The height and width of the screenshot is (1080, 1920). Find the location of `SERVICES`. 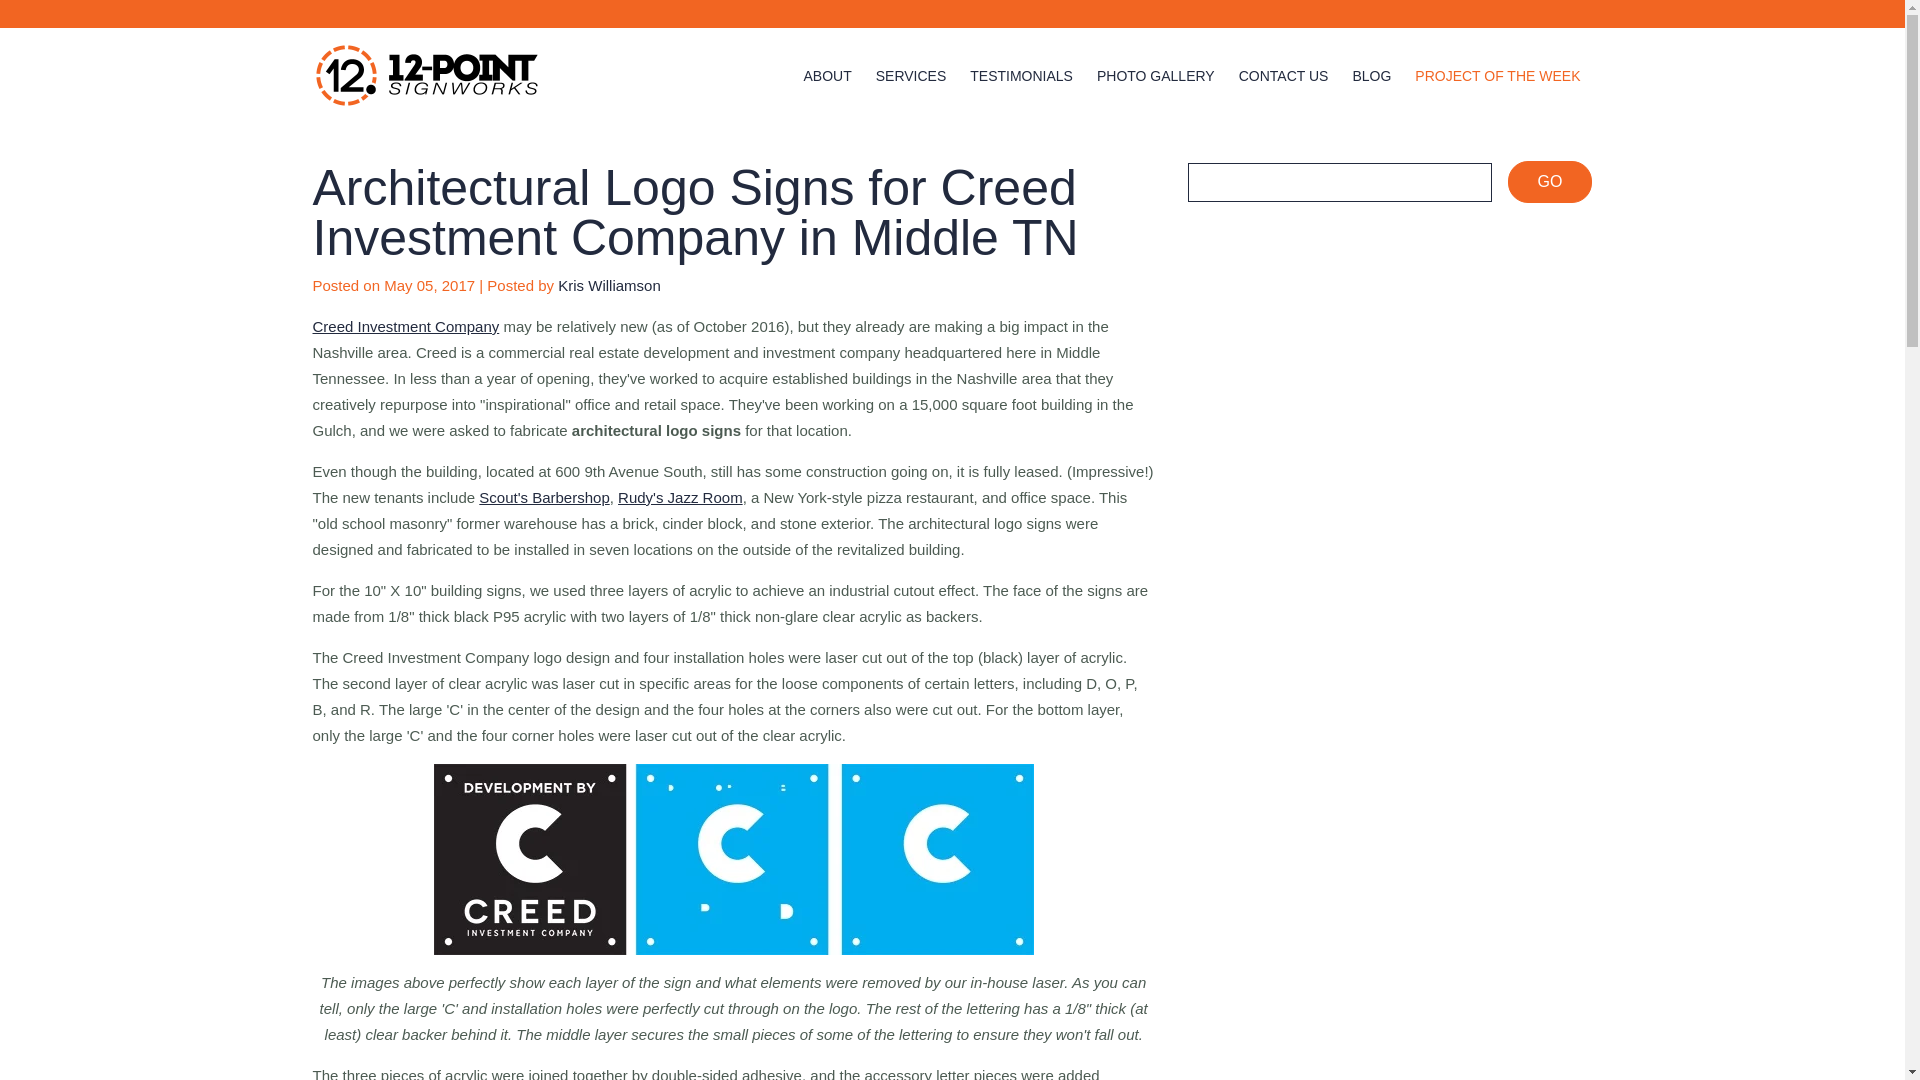

SERVICES is located at coordinates (910, 76).